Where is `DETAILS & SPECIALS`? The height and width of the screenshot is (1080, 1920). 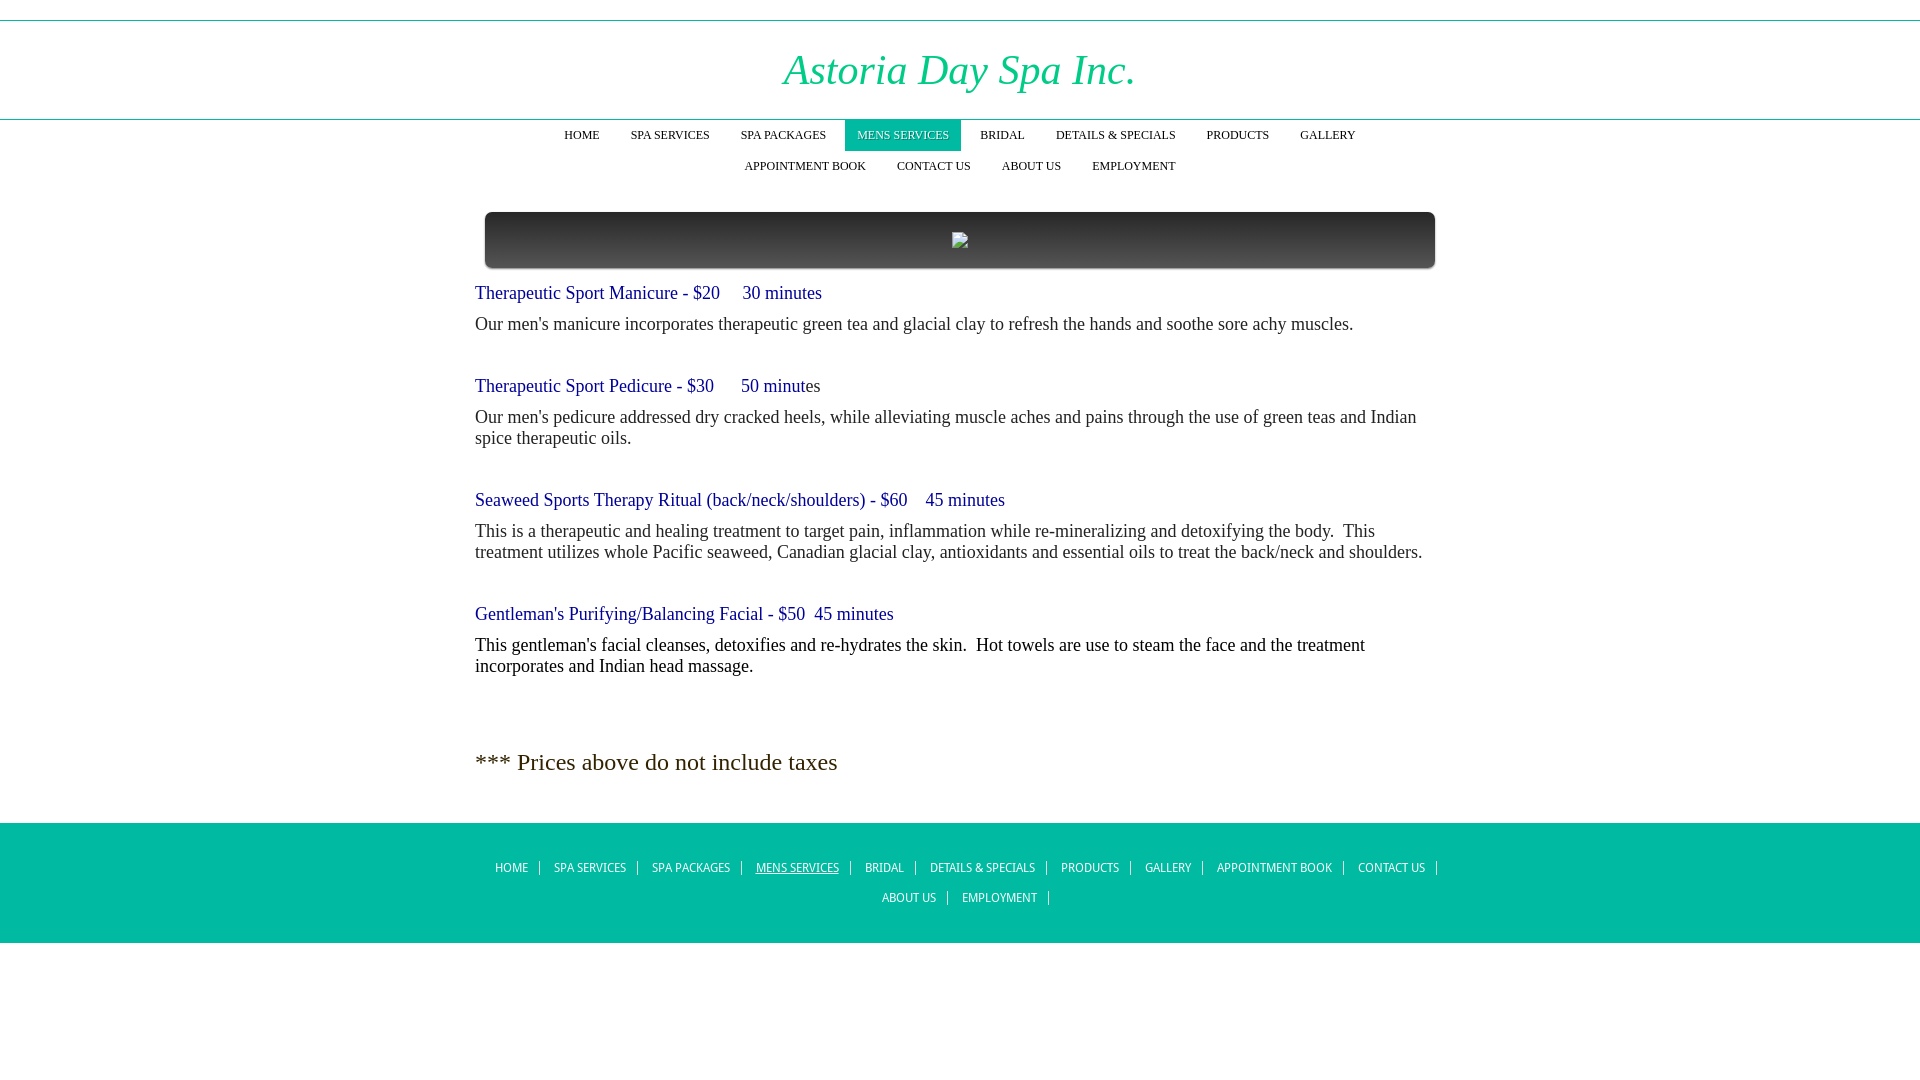
DETAILS & SPECIALS is located at coordinates (1116, 136).